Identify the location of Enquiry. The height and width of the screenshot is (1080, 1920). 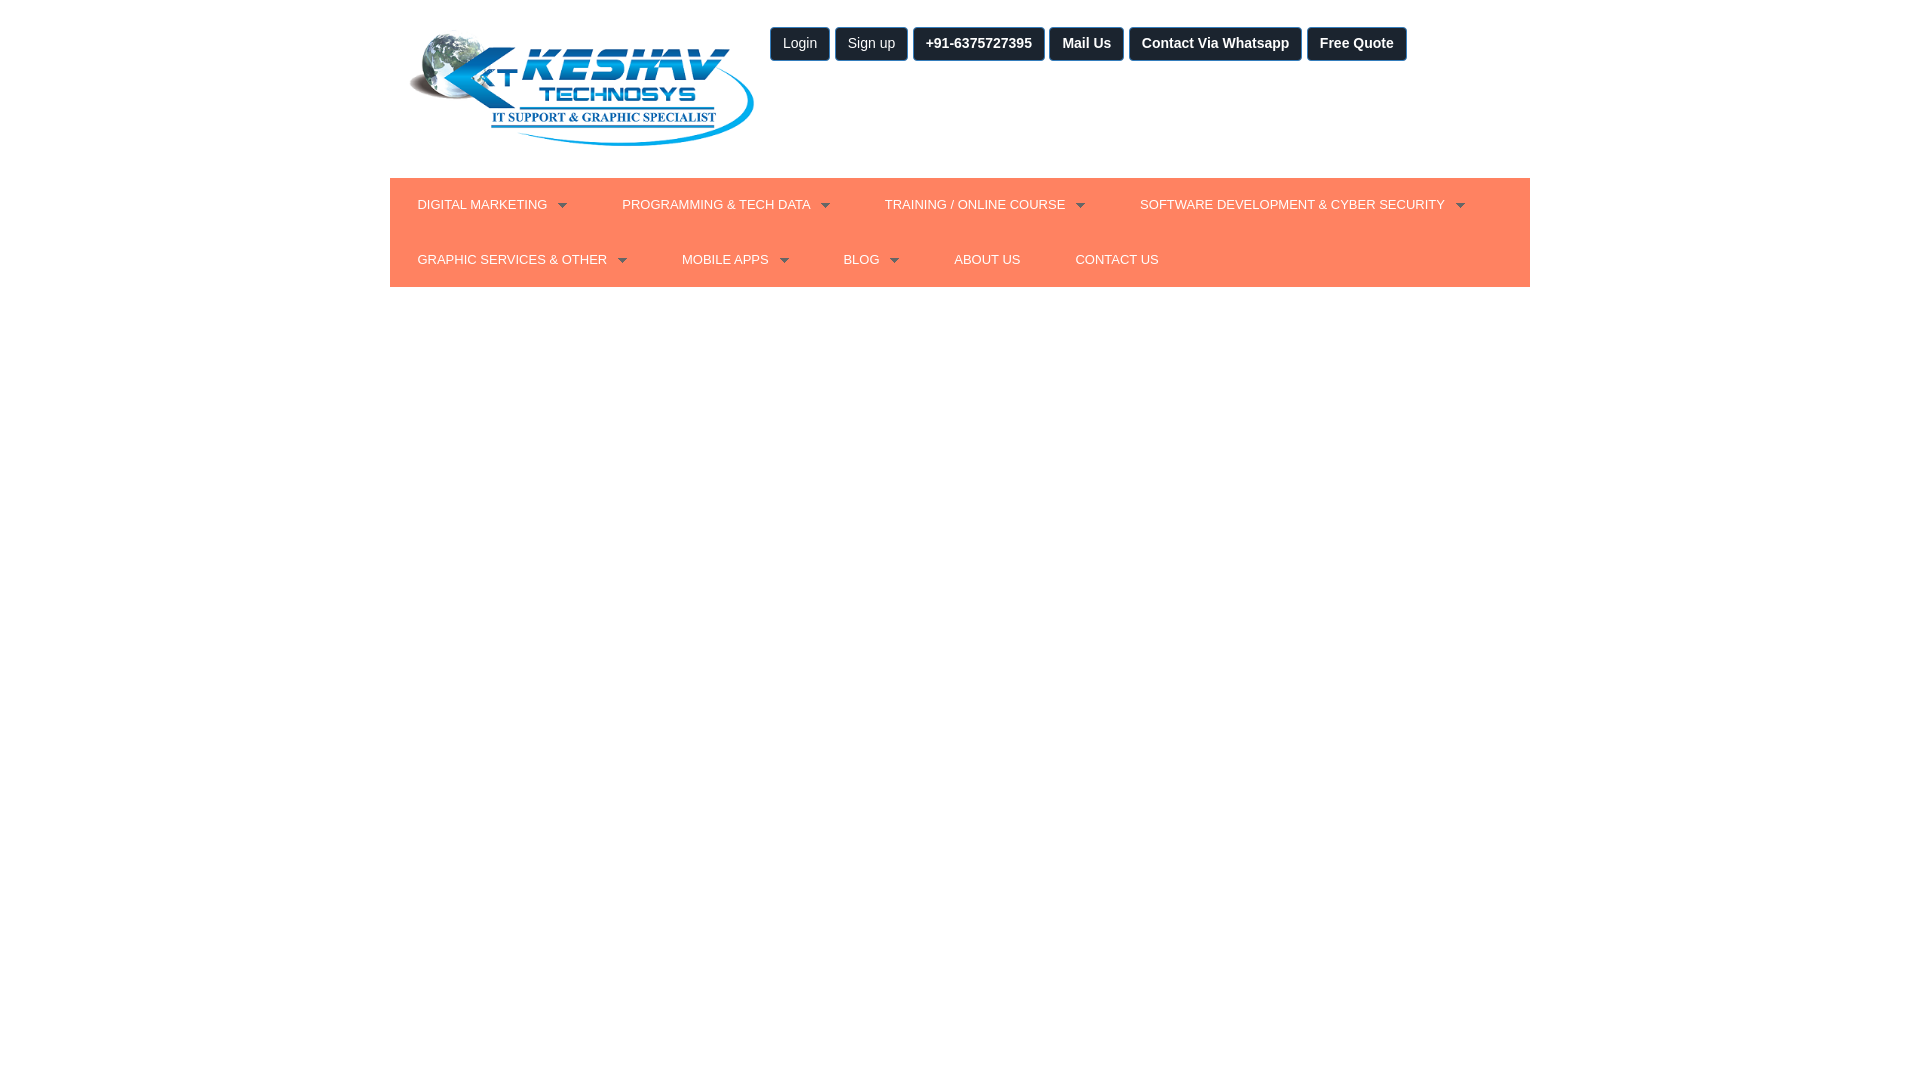
(978, 44).